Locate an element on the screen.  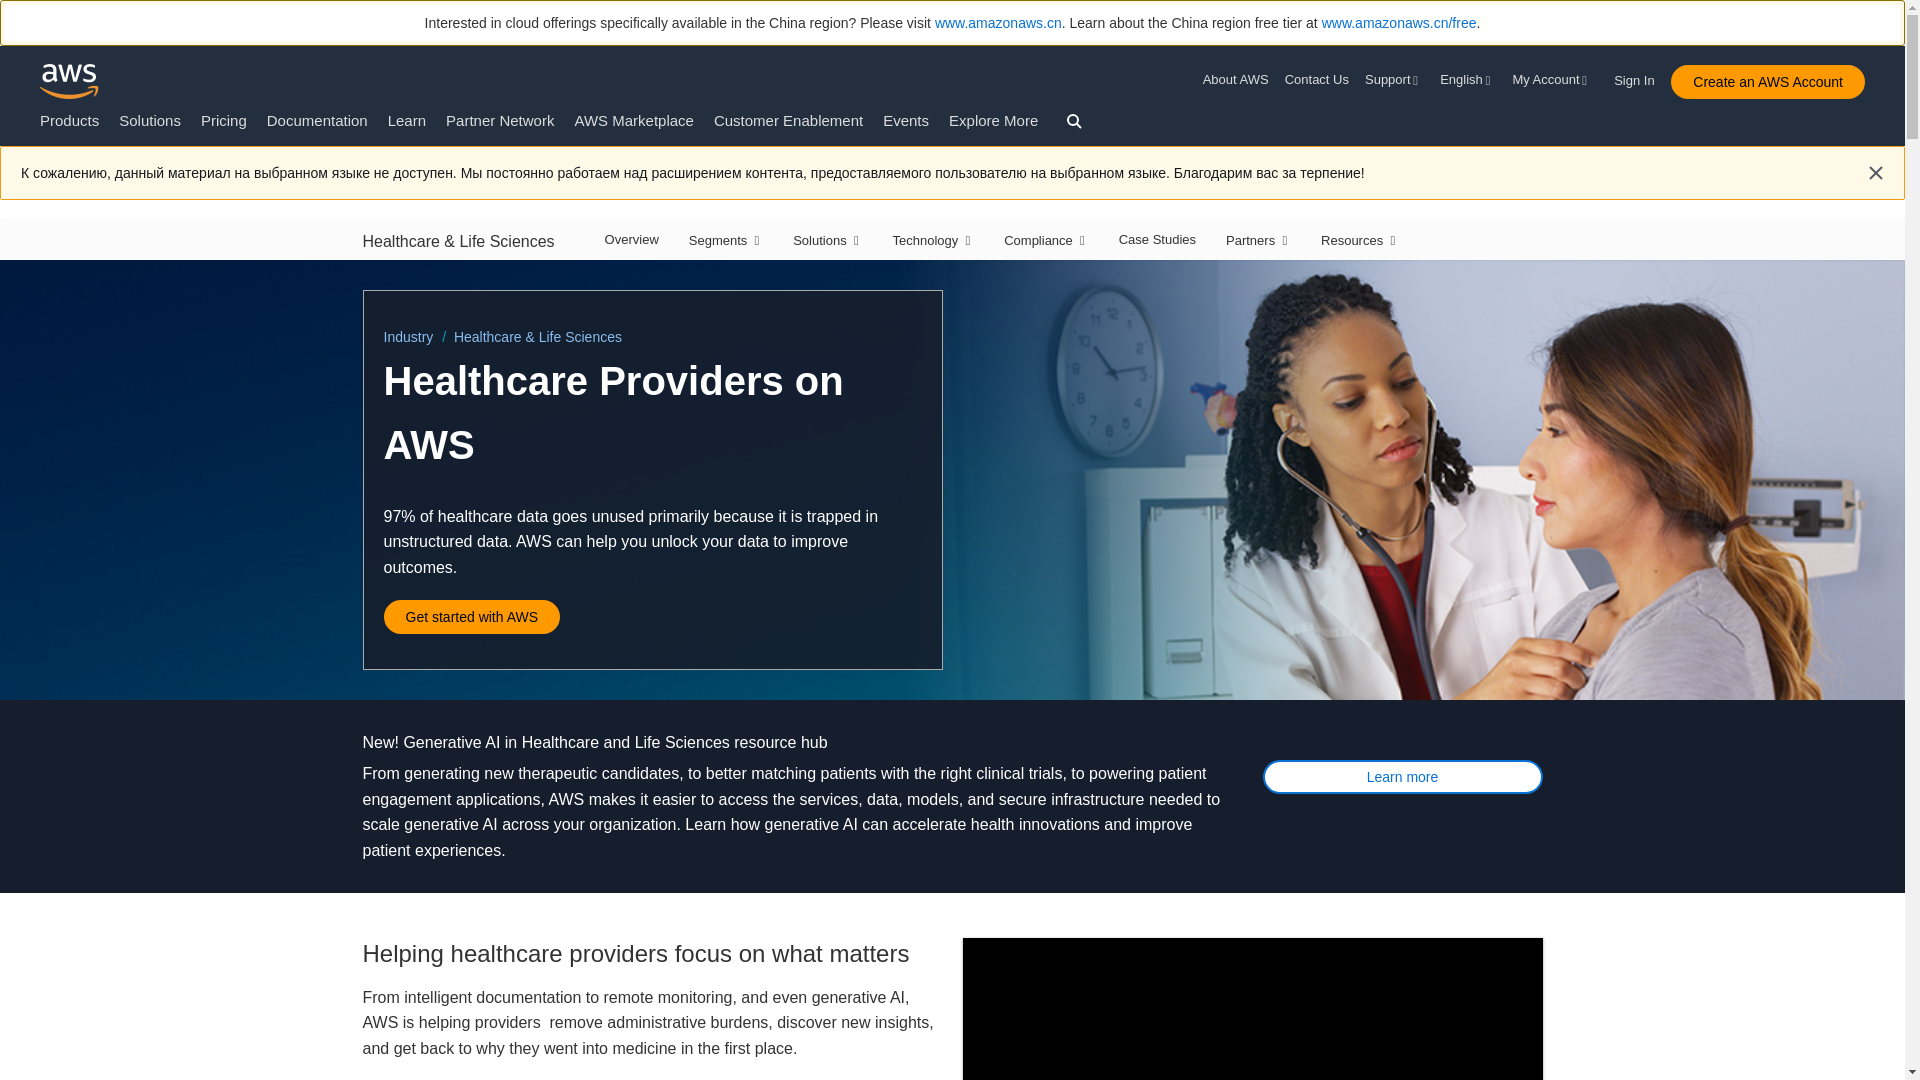
My Account  is located at coordinates (1552, 80).